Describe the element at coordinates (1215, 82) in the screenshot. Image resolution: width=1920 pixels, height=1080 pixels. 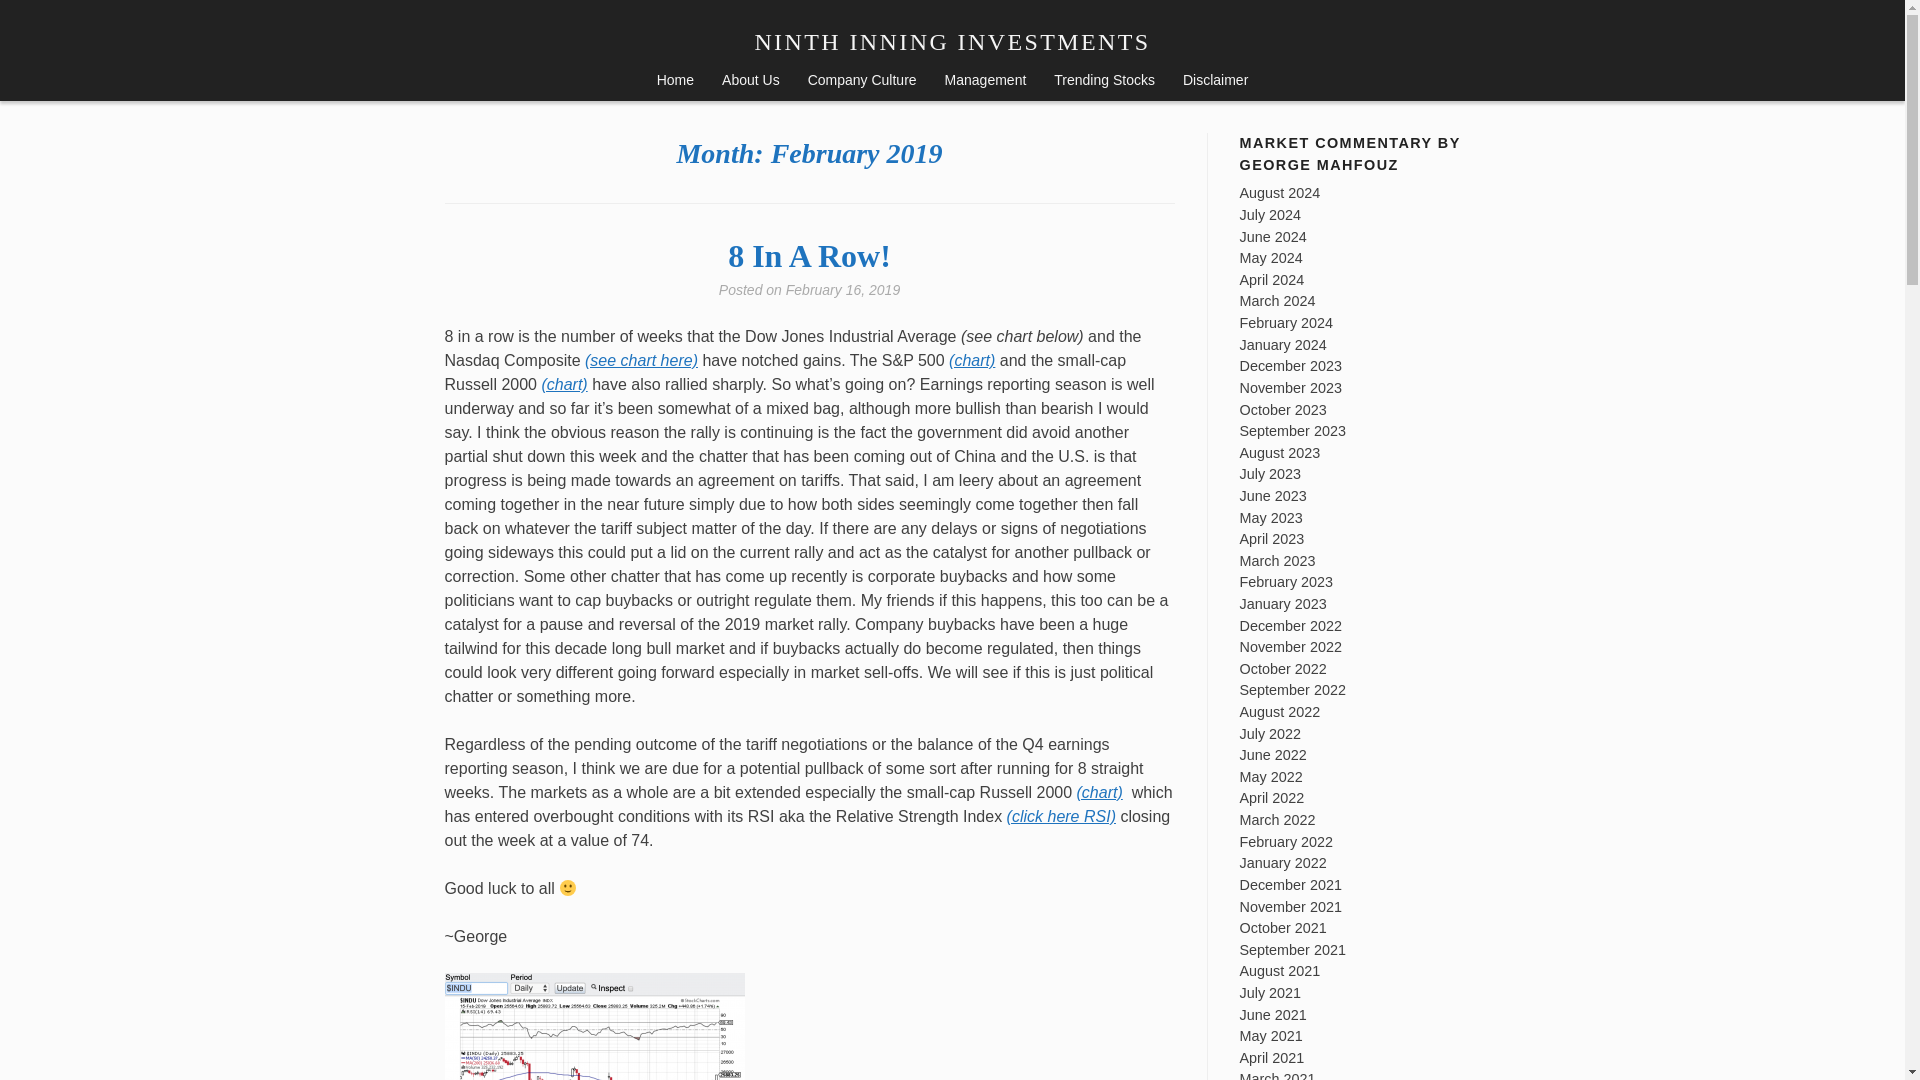
I see `Disclaimer` at that location.